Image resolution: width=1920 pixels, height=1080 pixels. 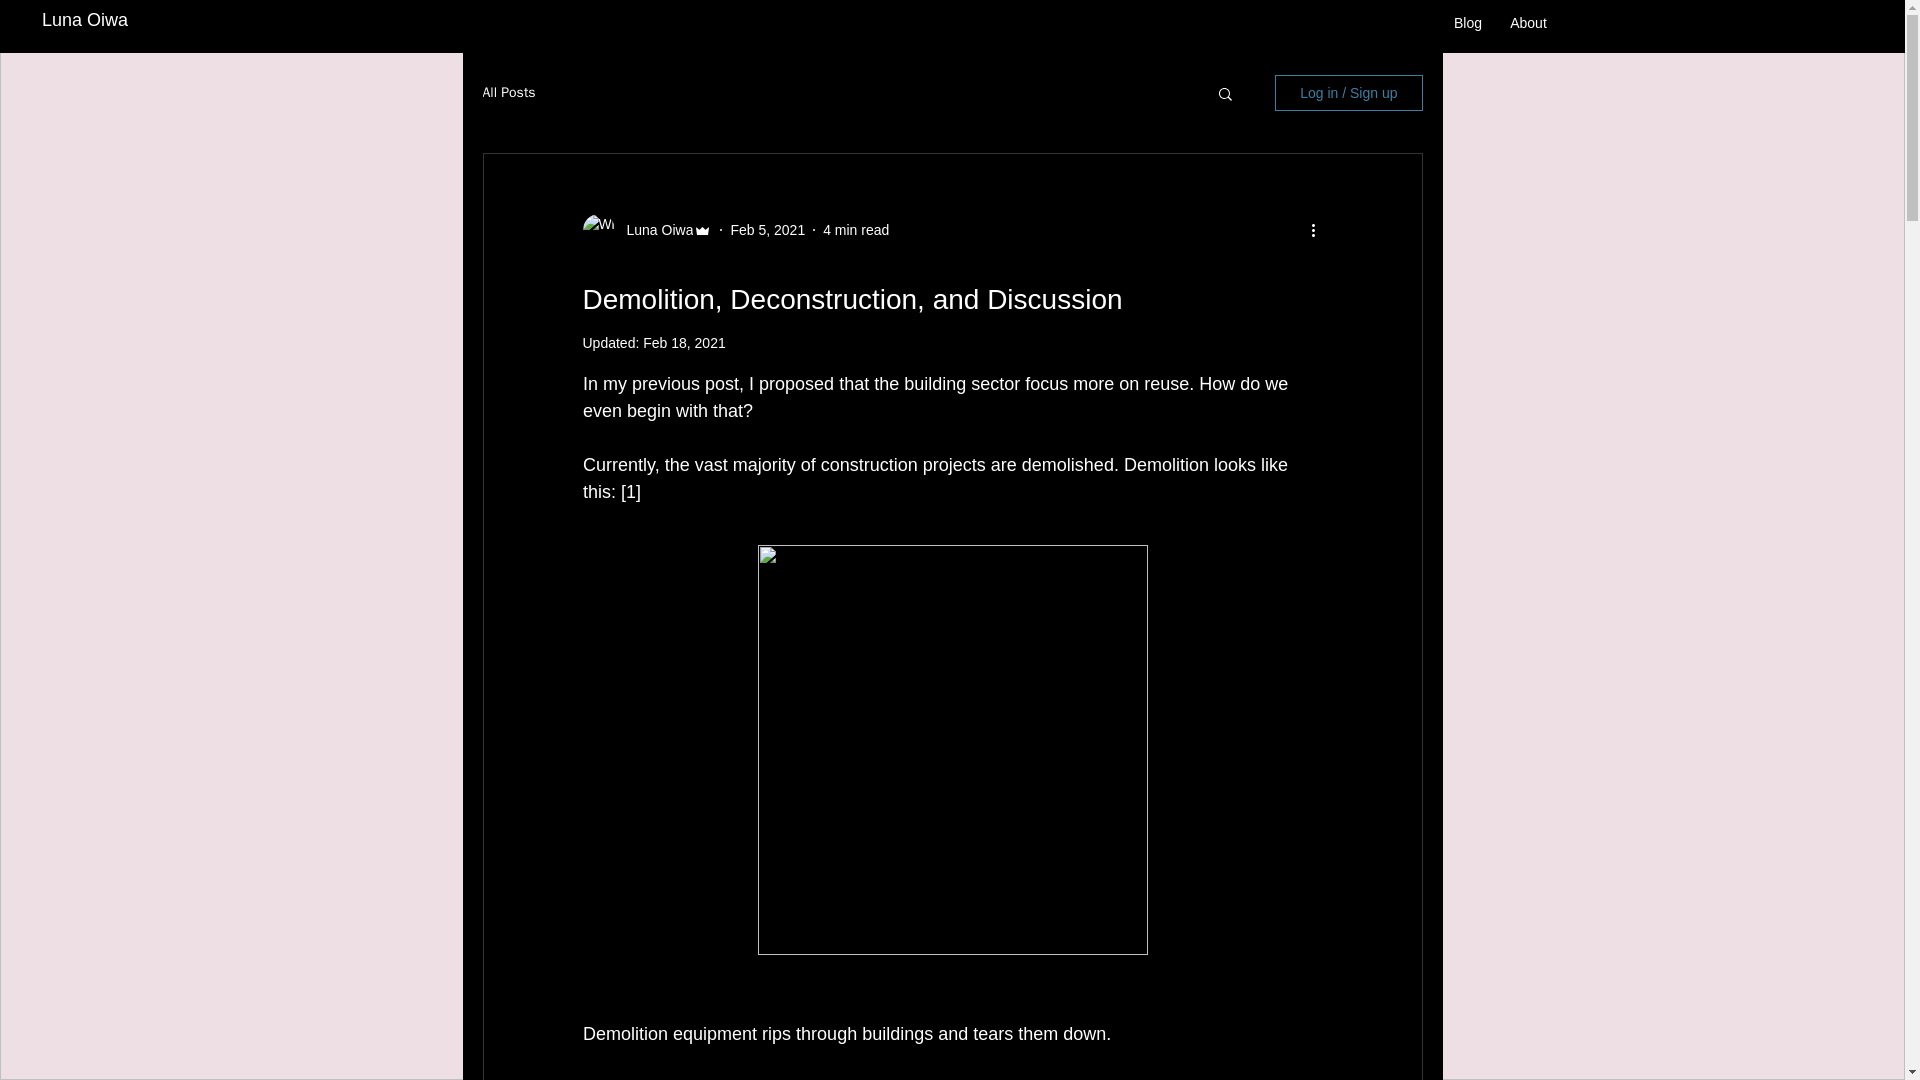 I want to click on Blog, so click(x=1468, y=22).